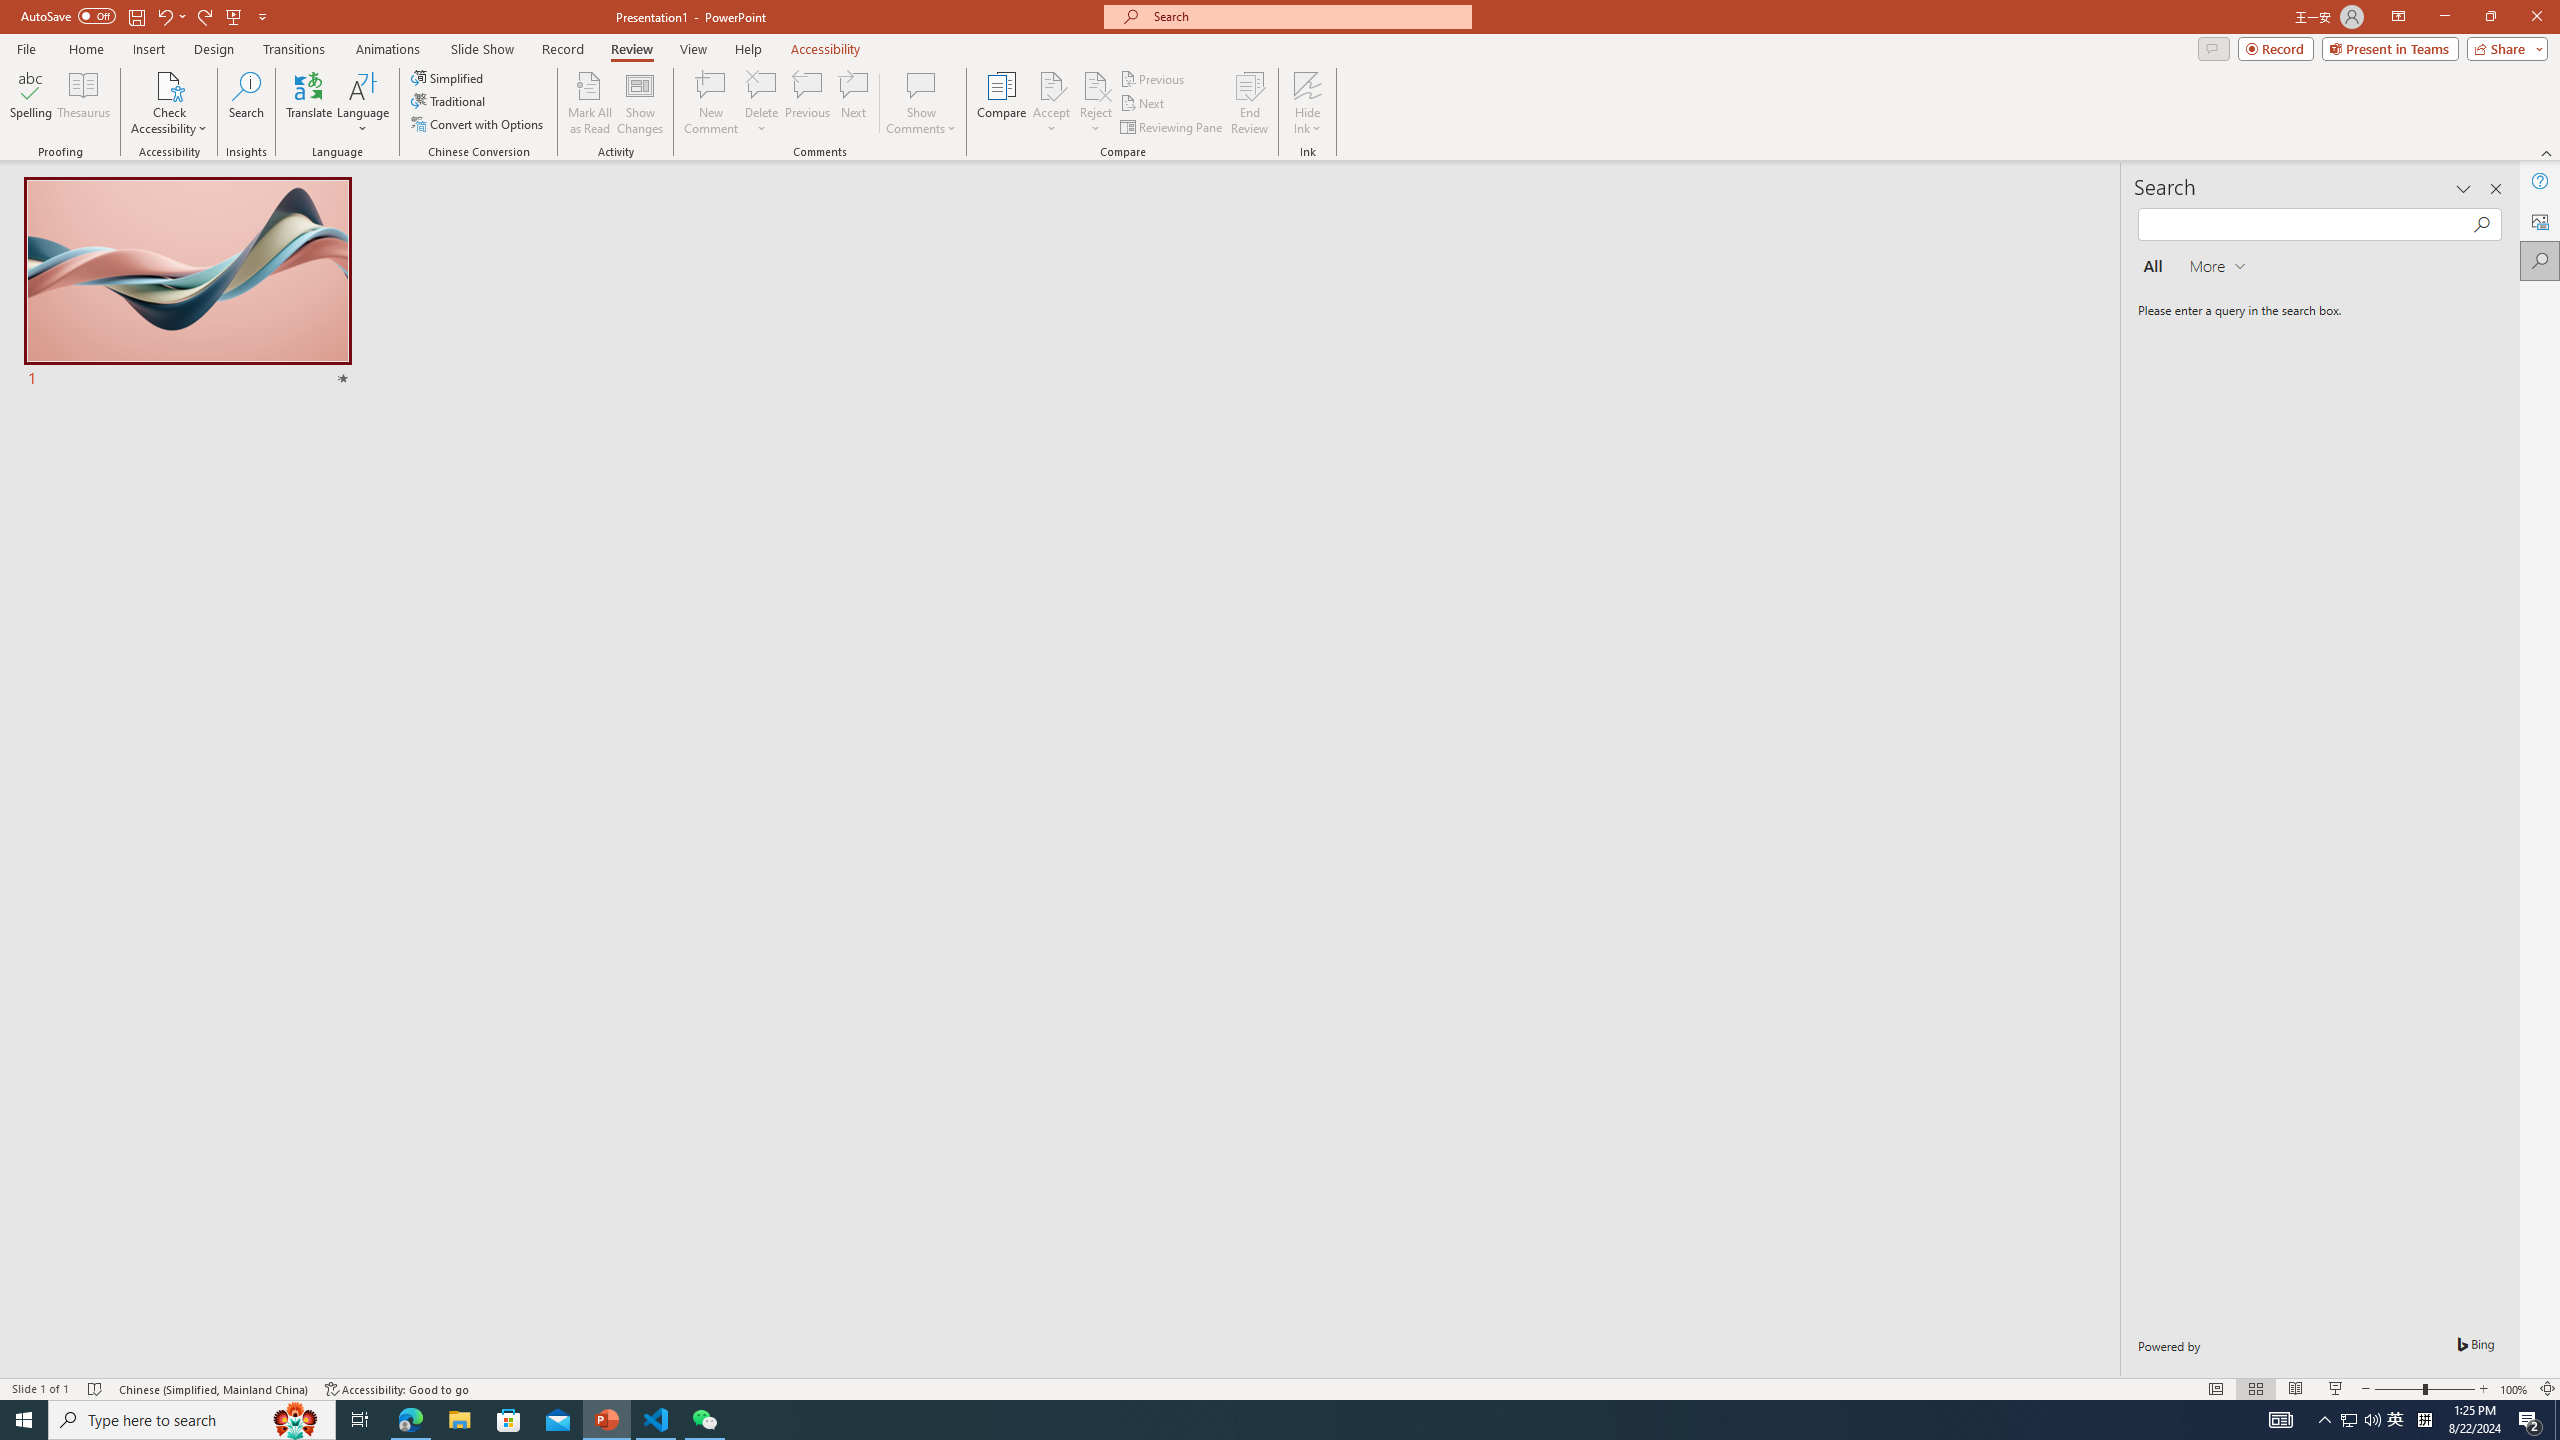 This screenshot has width=2560, height=1440. I want to click on Translate, so click(310, 103).